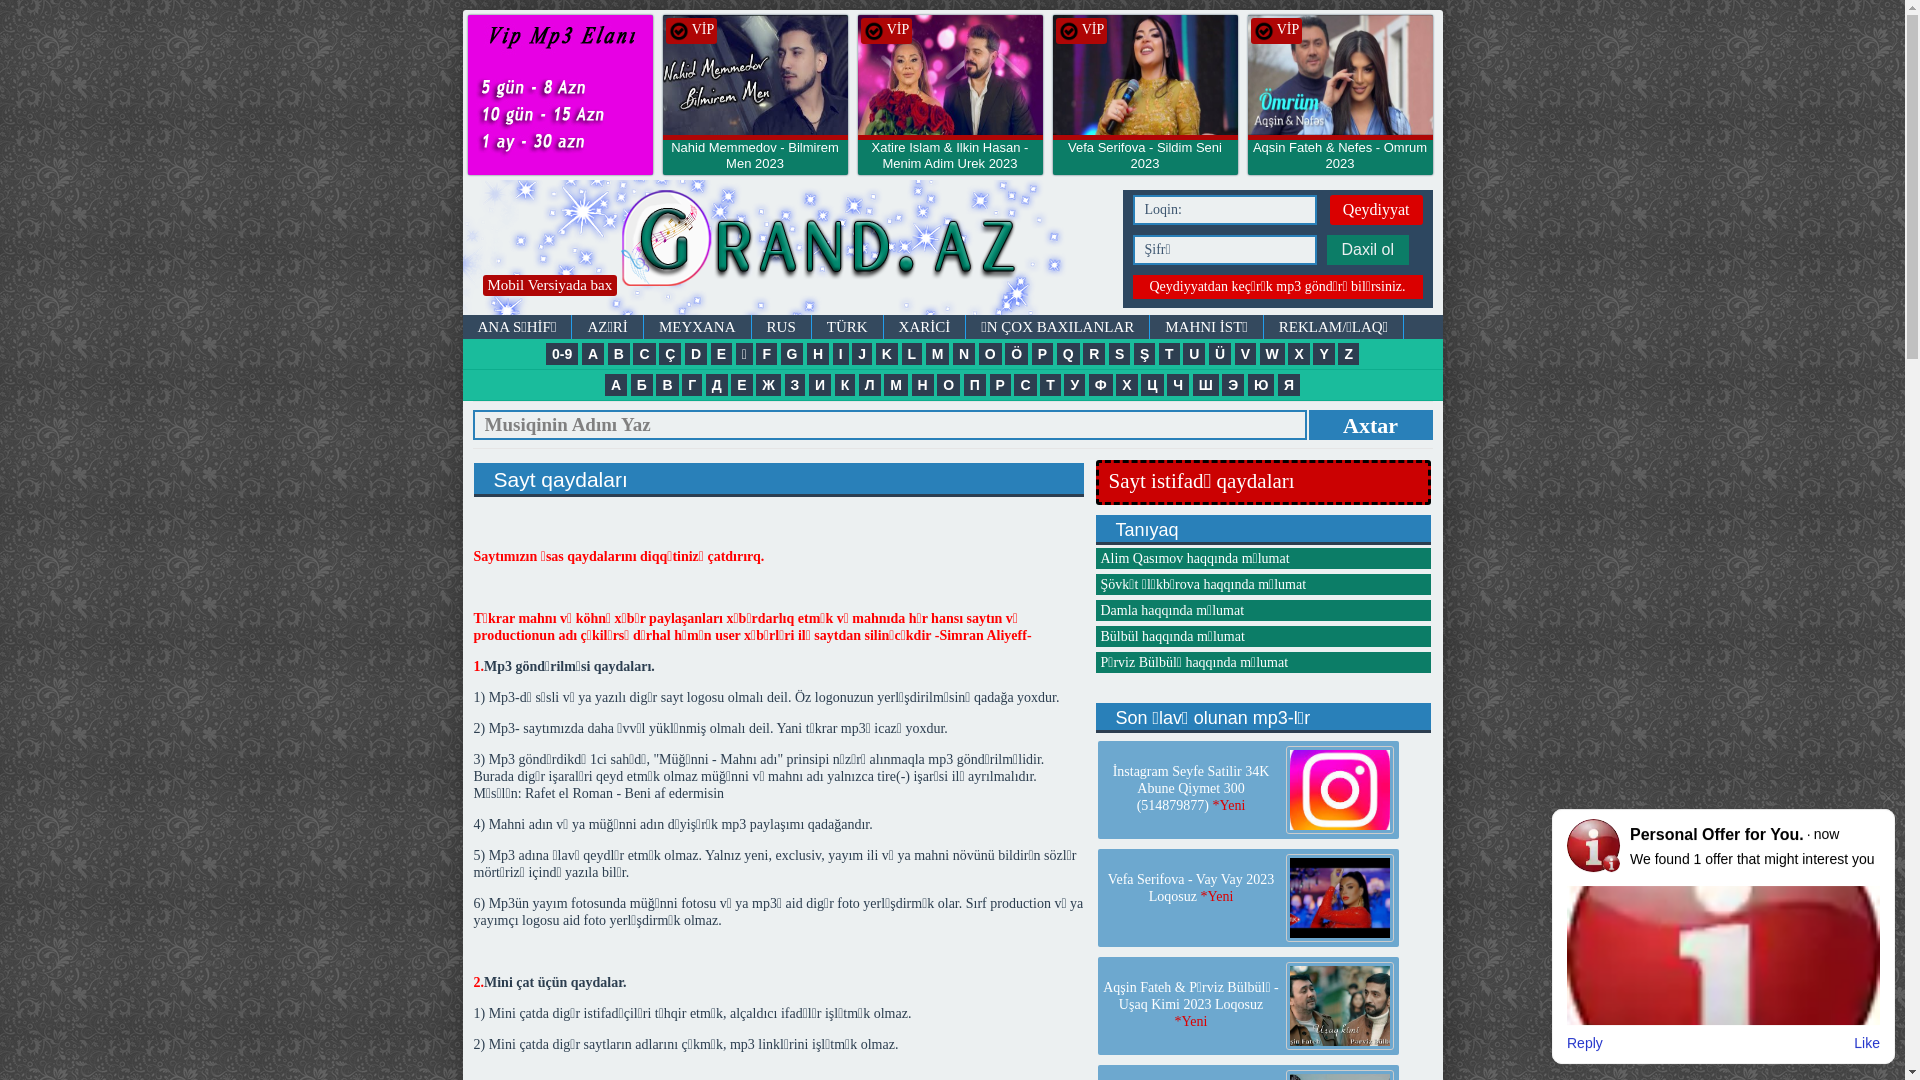 Image resolution: width=1920 pixels, height=1080 pixels. I want to click on Grand.az, so click(754, 78).